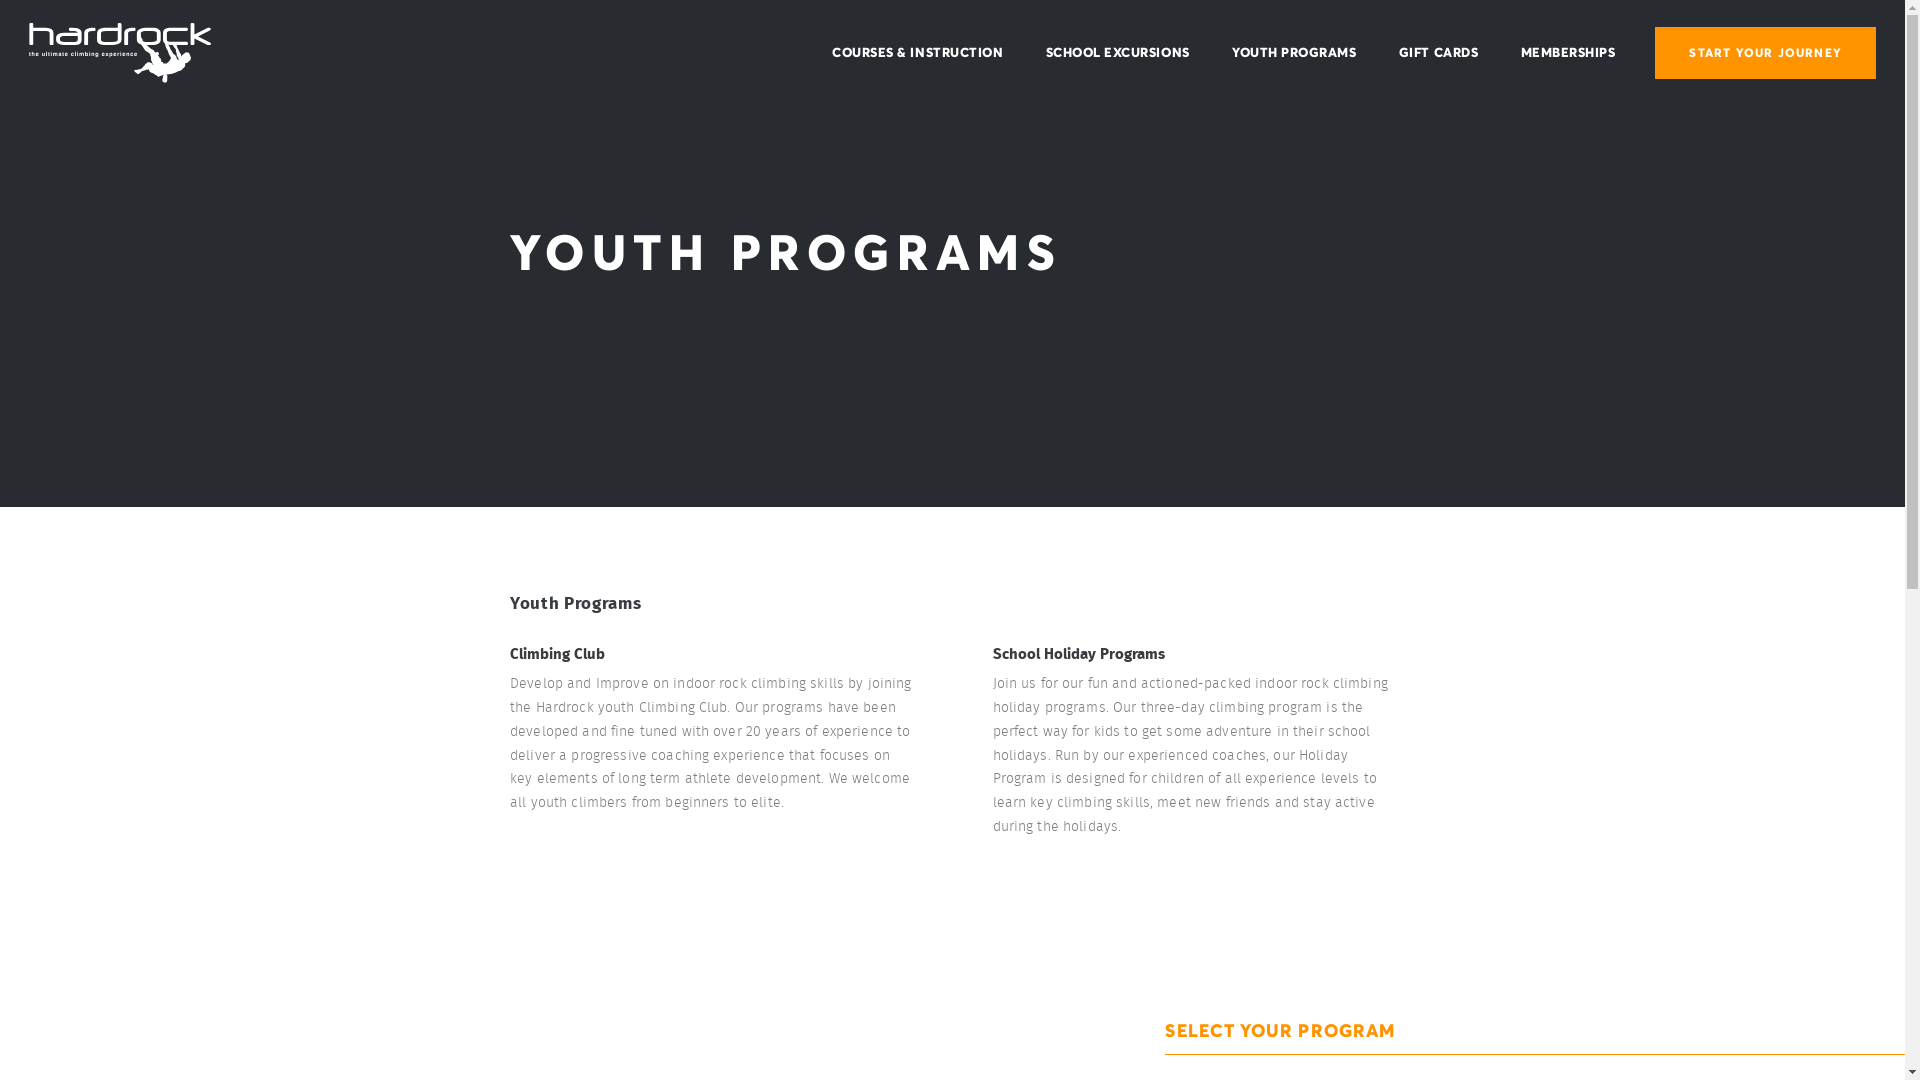 This screenshot has height=1080, width=1920. I want to click on GIFT CARDS, so click(1438, 53).